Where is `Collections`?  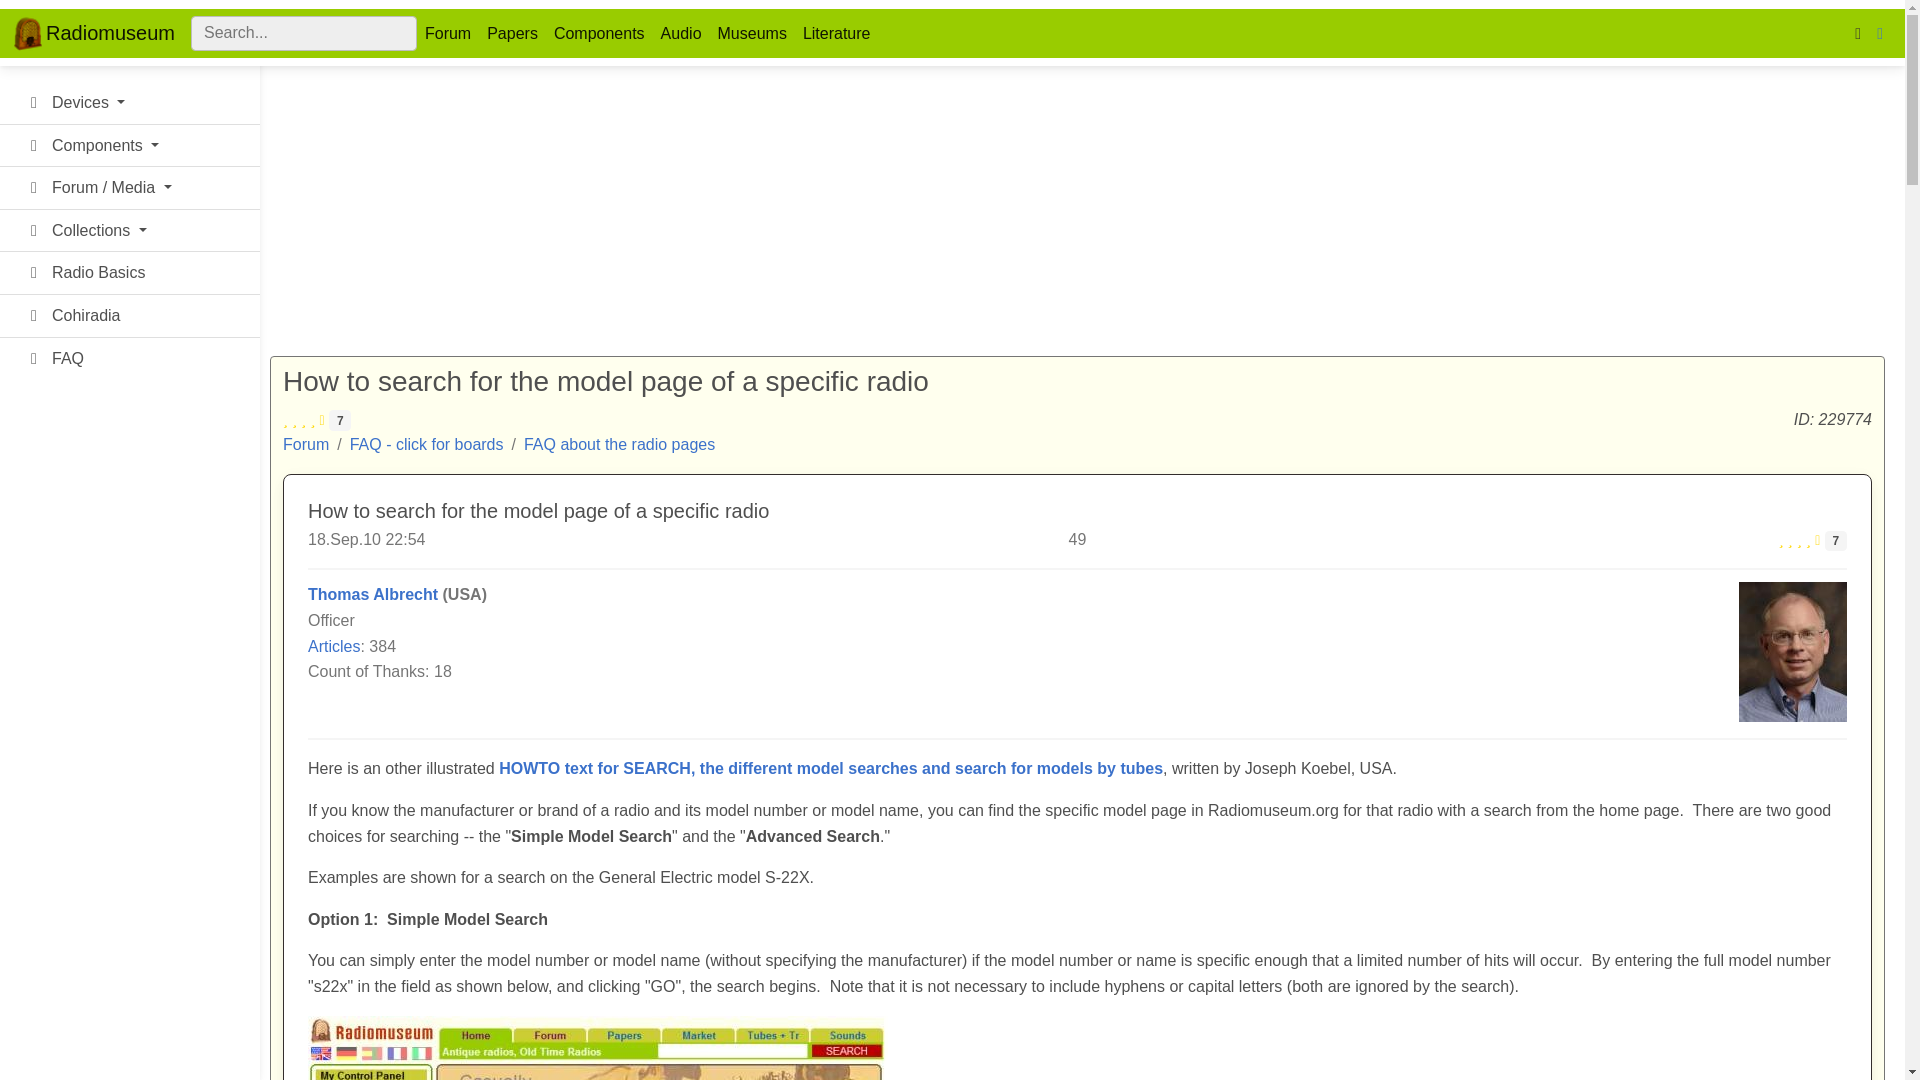
Collections is located at coordinates (130, 230).